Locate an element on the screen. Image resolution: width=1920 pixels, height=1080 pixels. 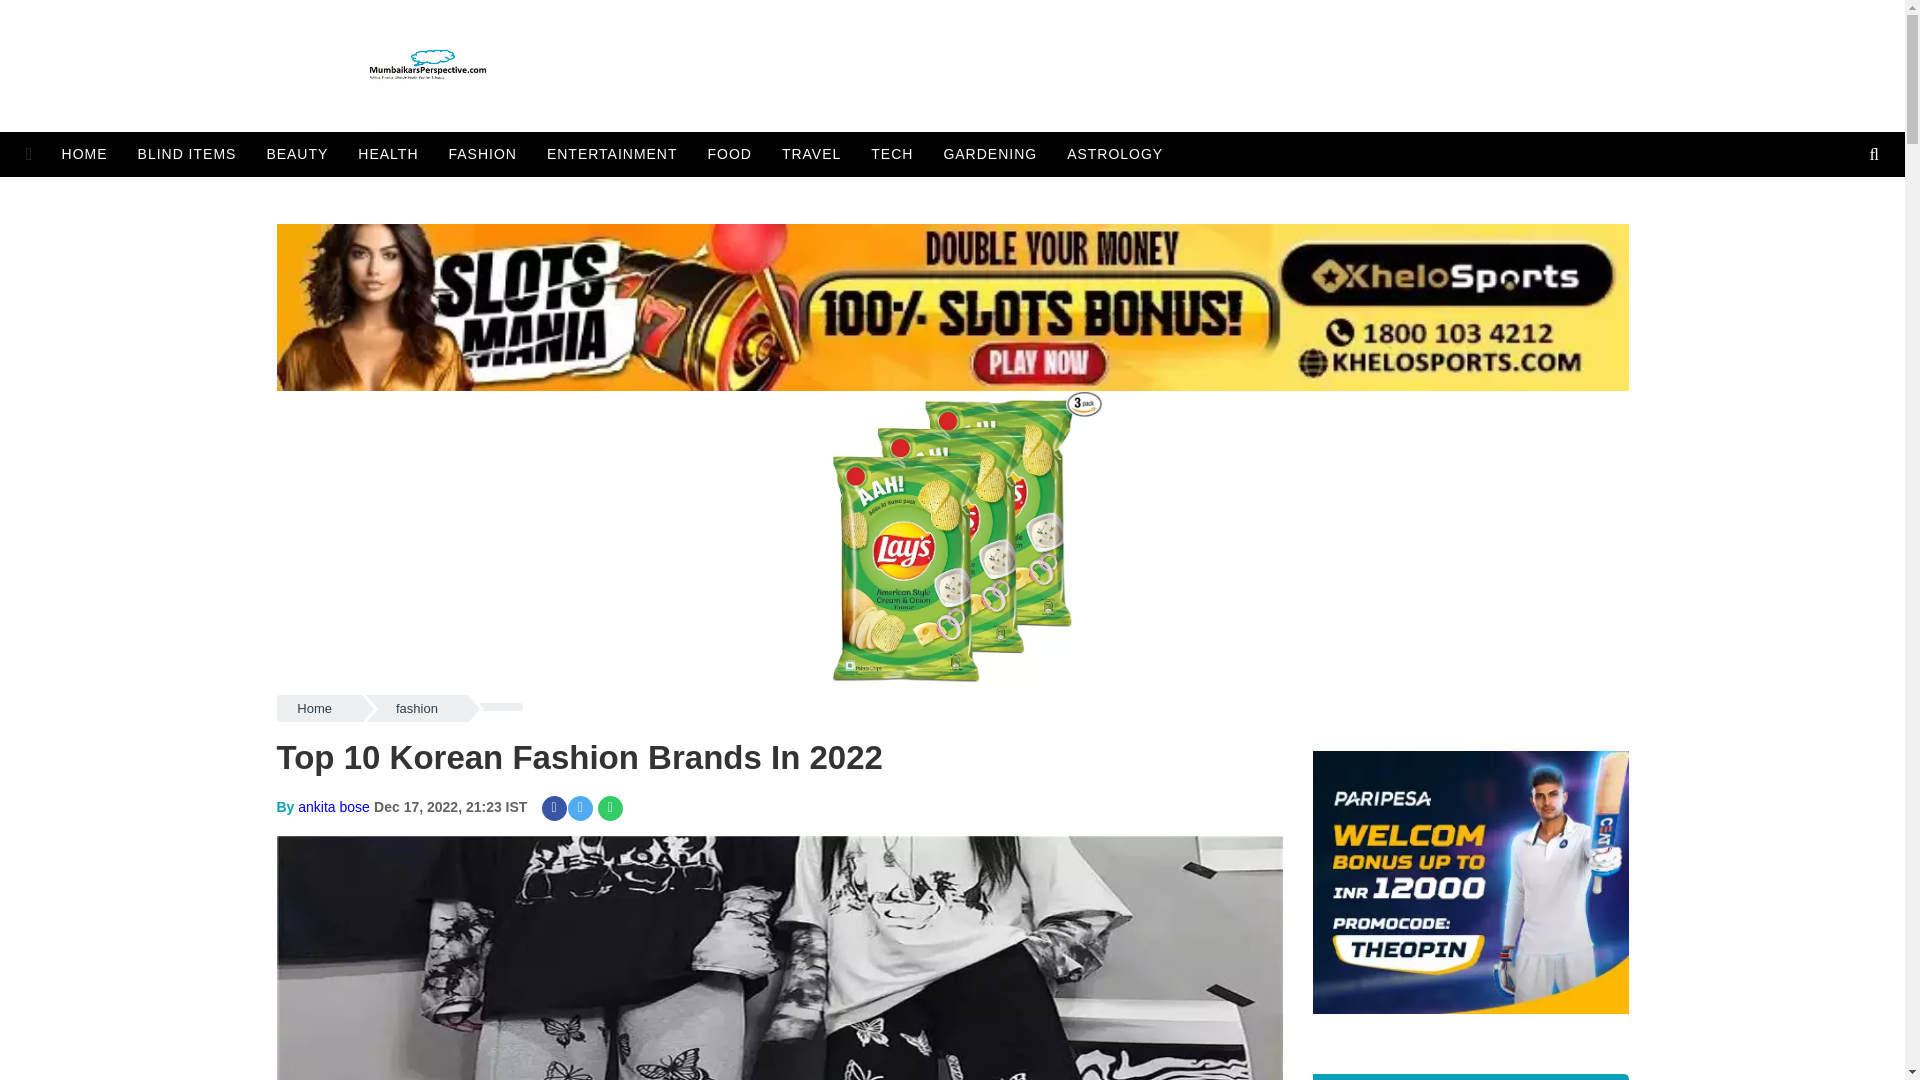
BLIND ITEMS is located at coordinates (186, 154).